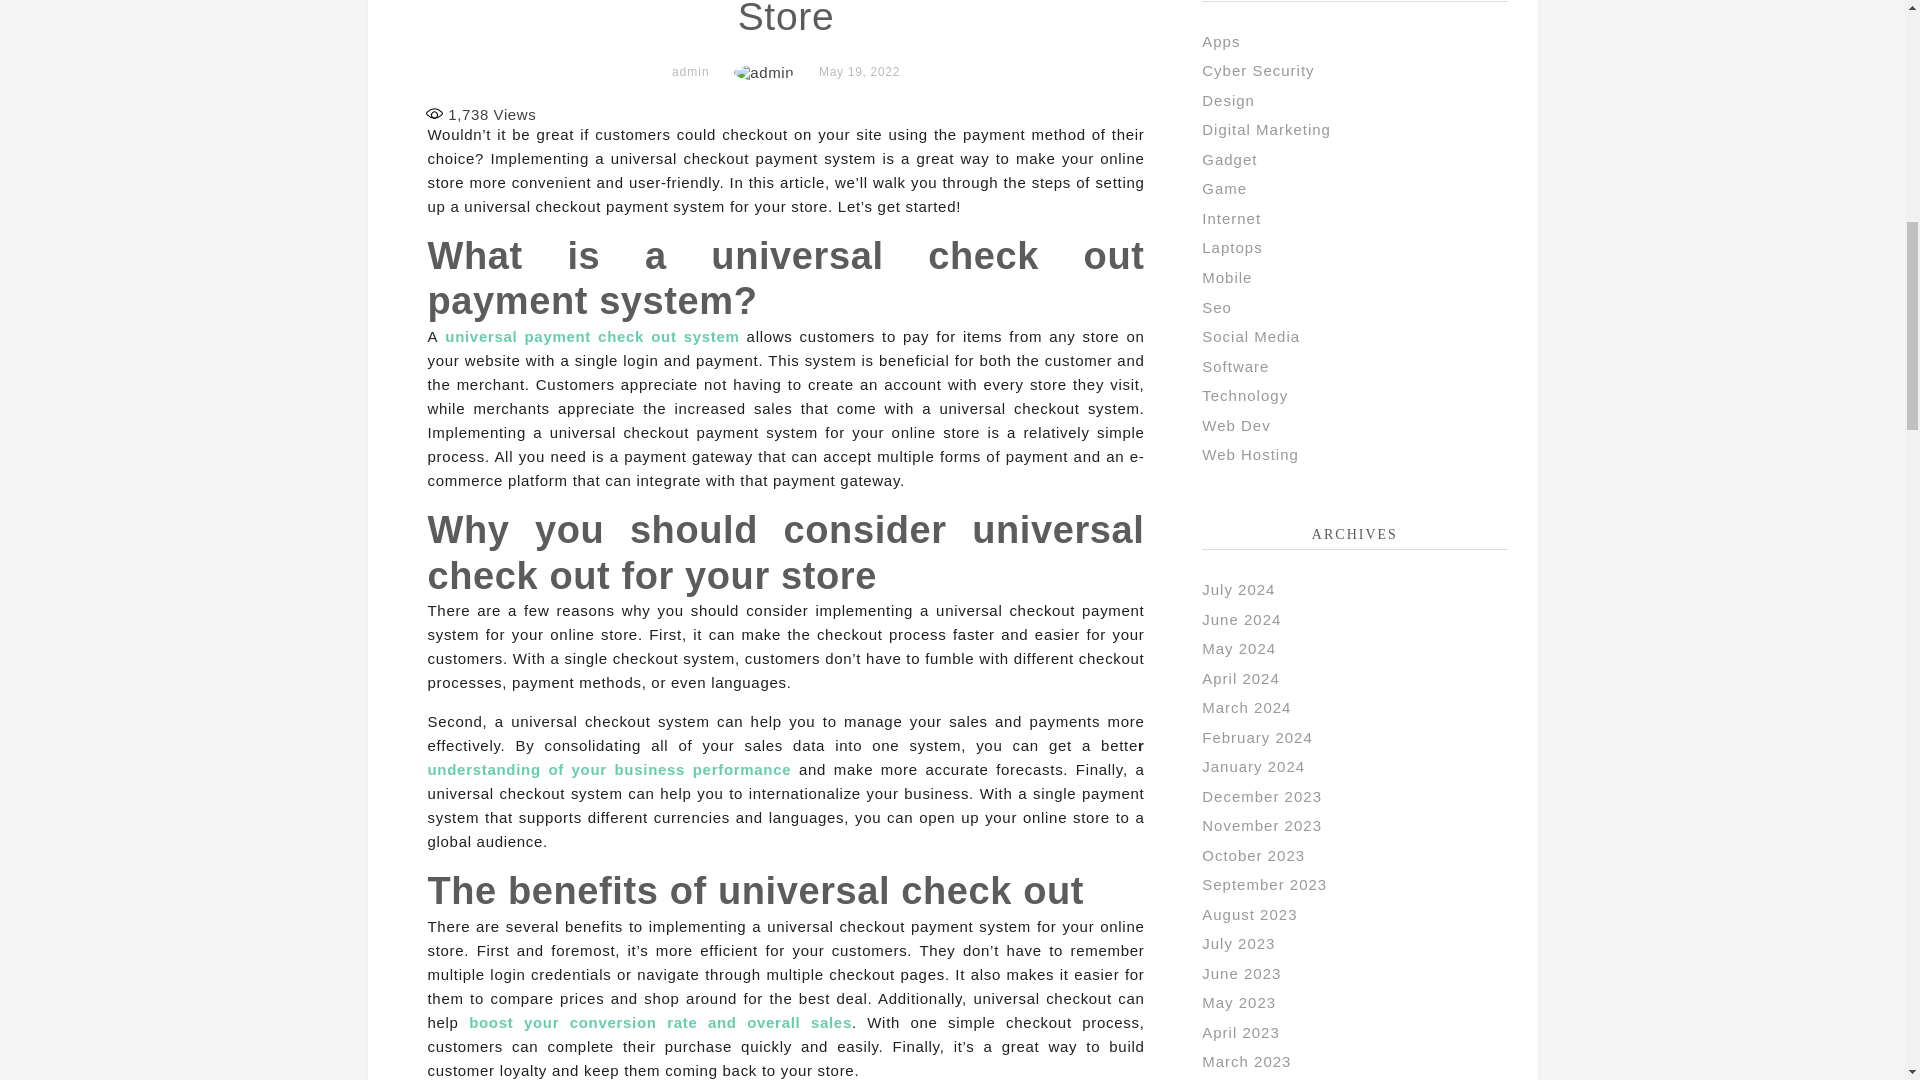 The height and width of the screenshot is (1080, 1920). Describe the element at coordinates (691, 71) in the screenshot. I see `admin` at that location.